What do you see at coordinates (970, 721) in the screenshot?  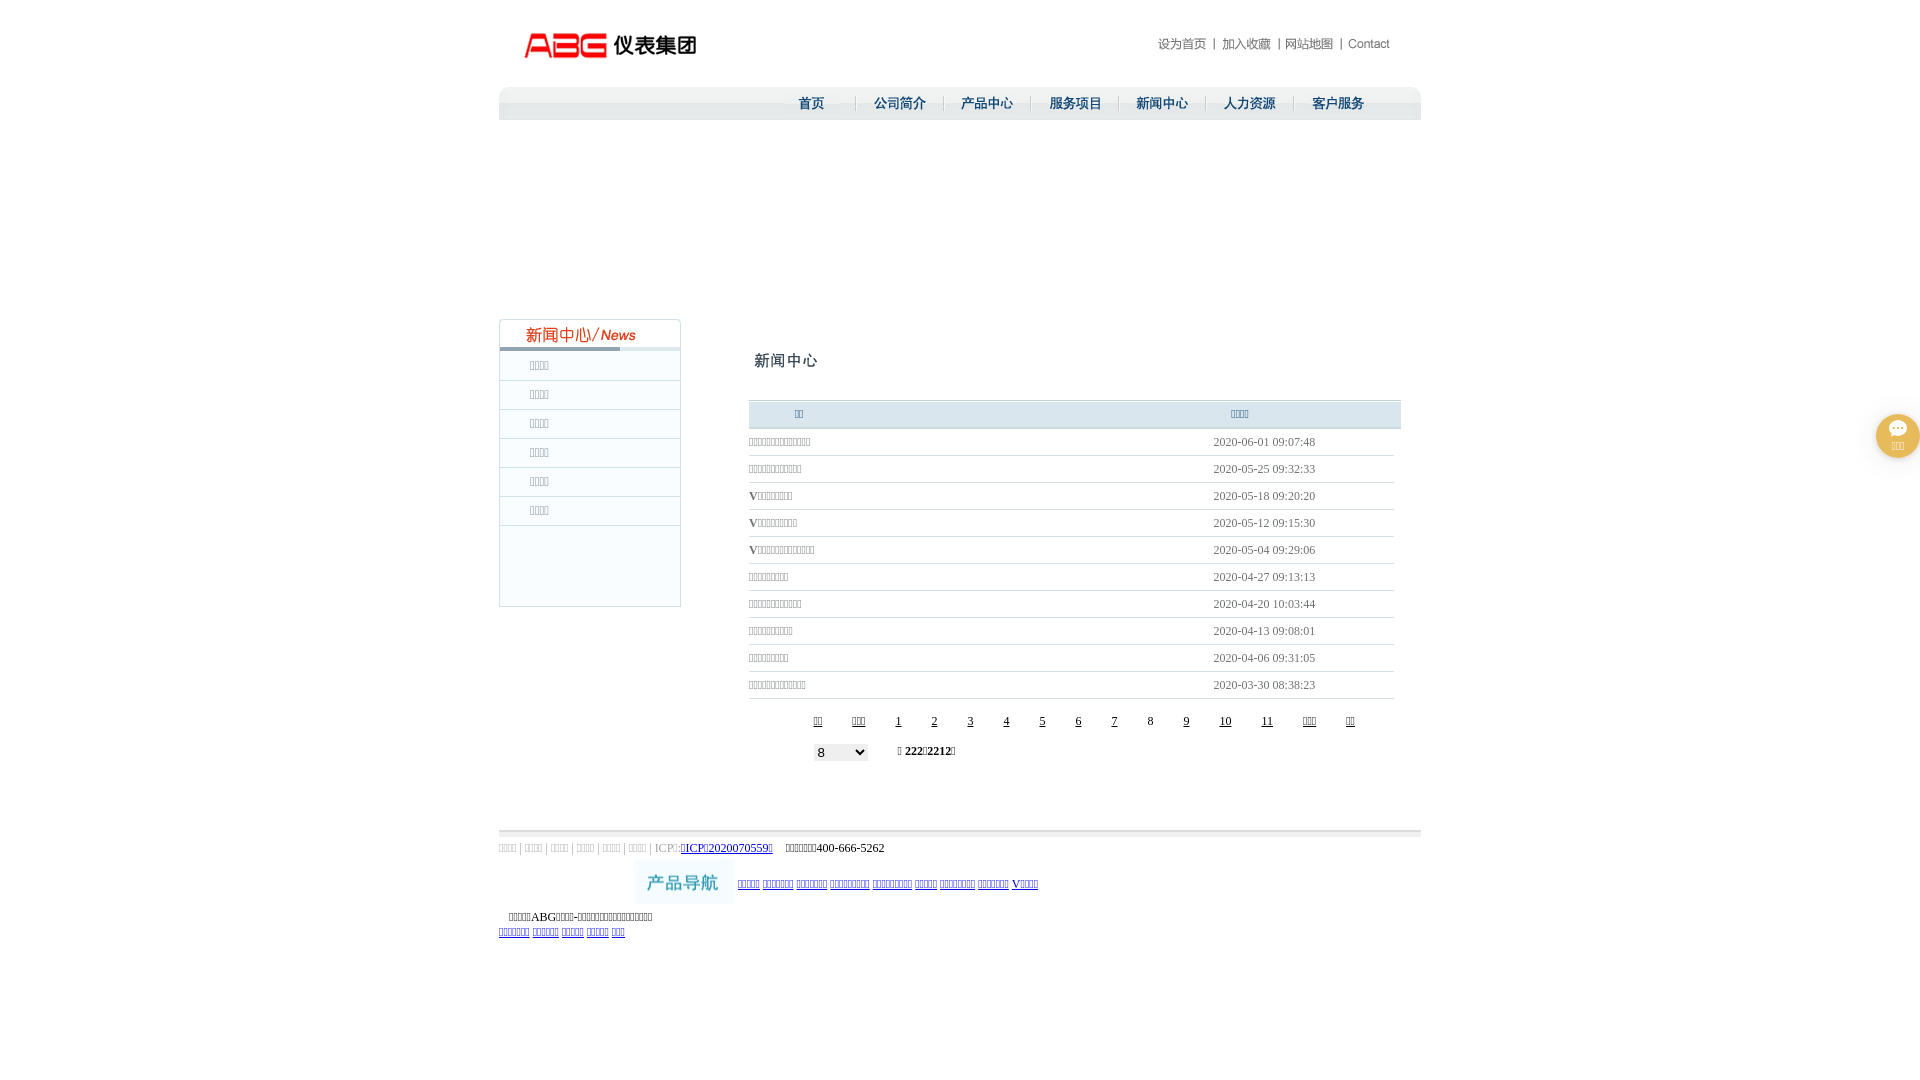 I see `3` at bounding box center [970, 721].